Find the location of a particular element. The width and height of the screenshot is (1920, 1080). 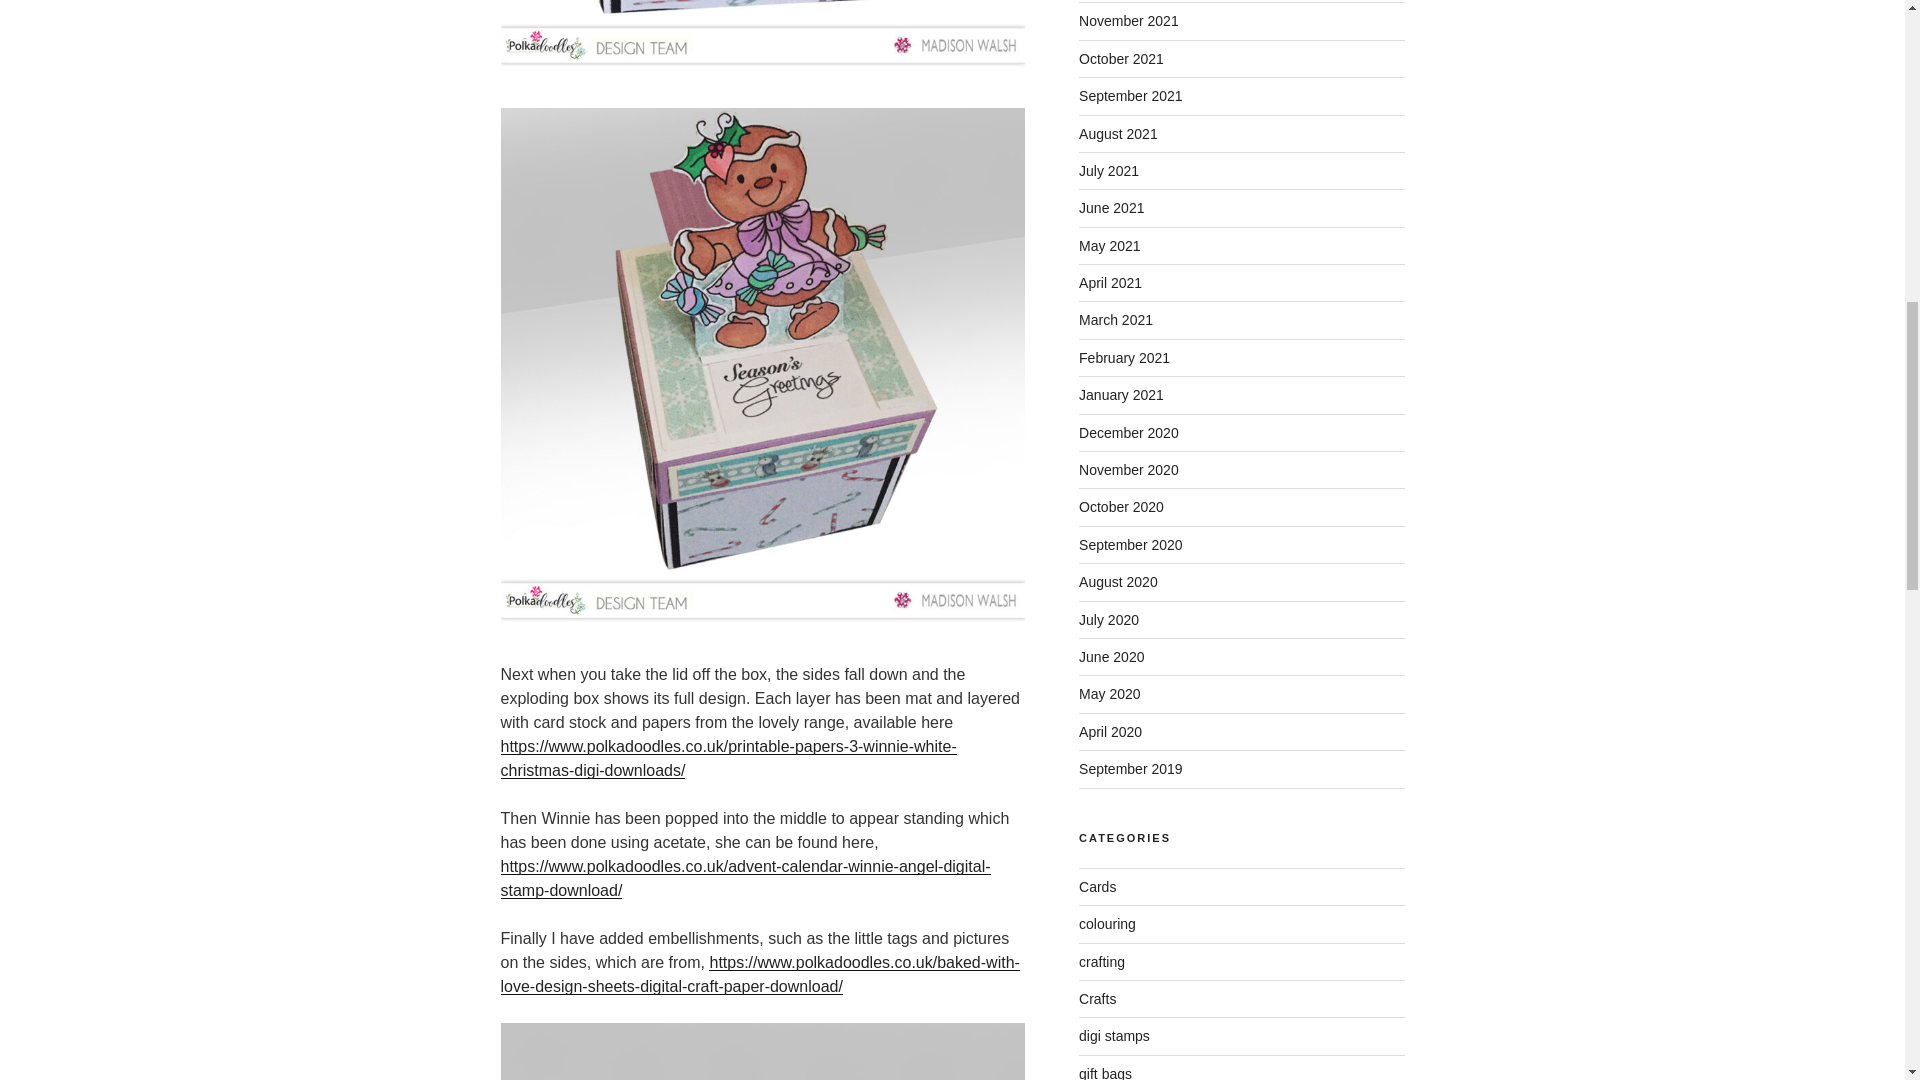

September 2021 is located at coordinates (1130, 95).